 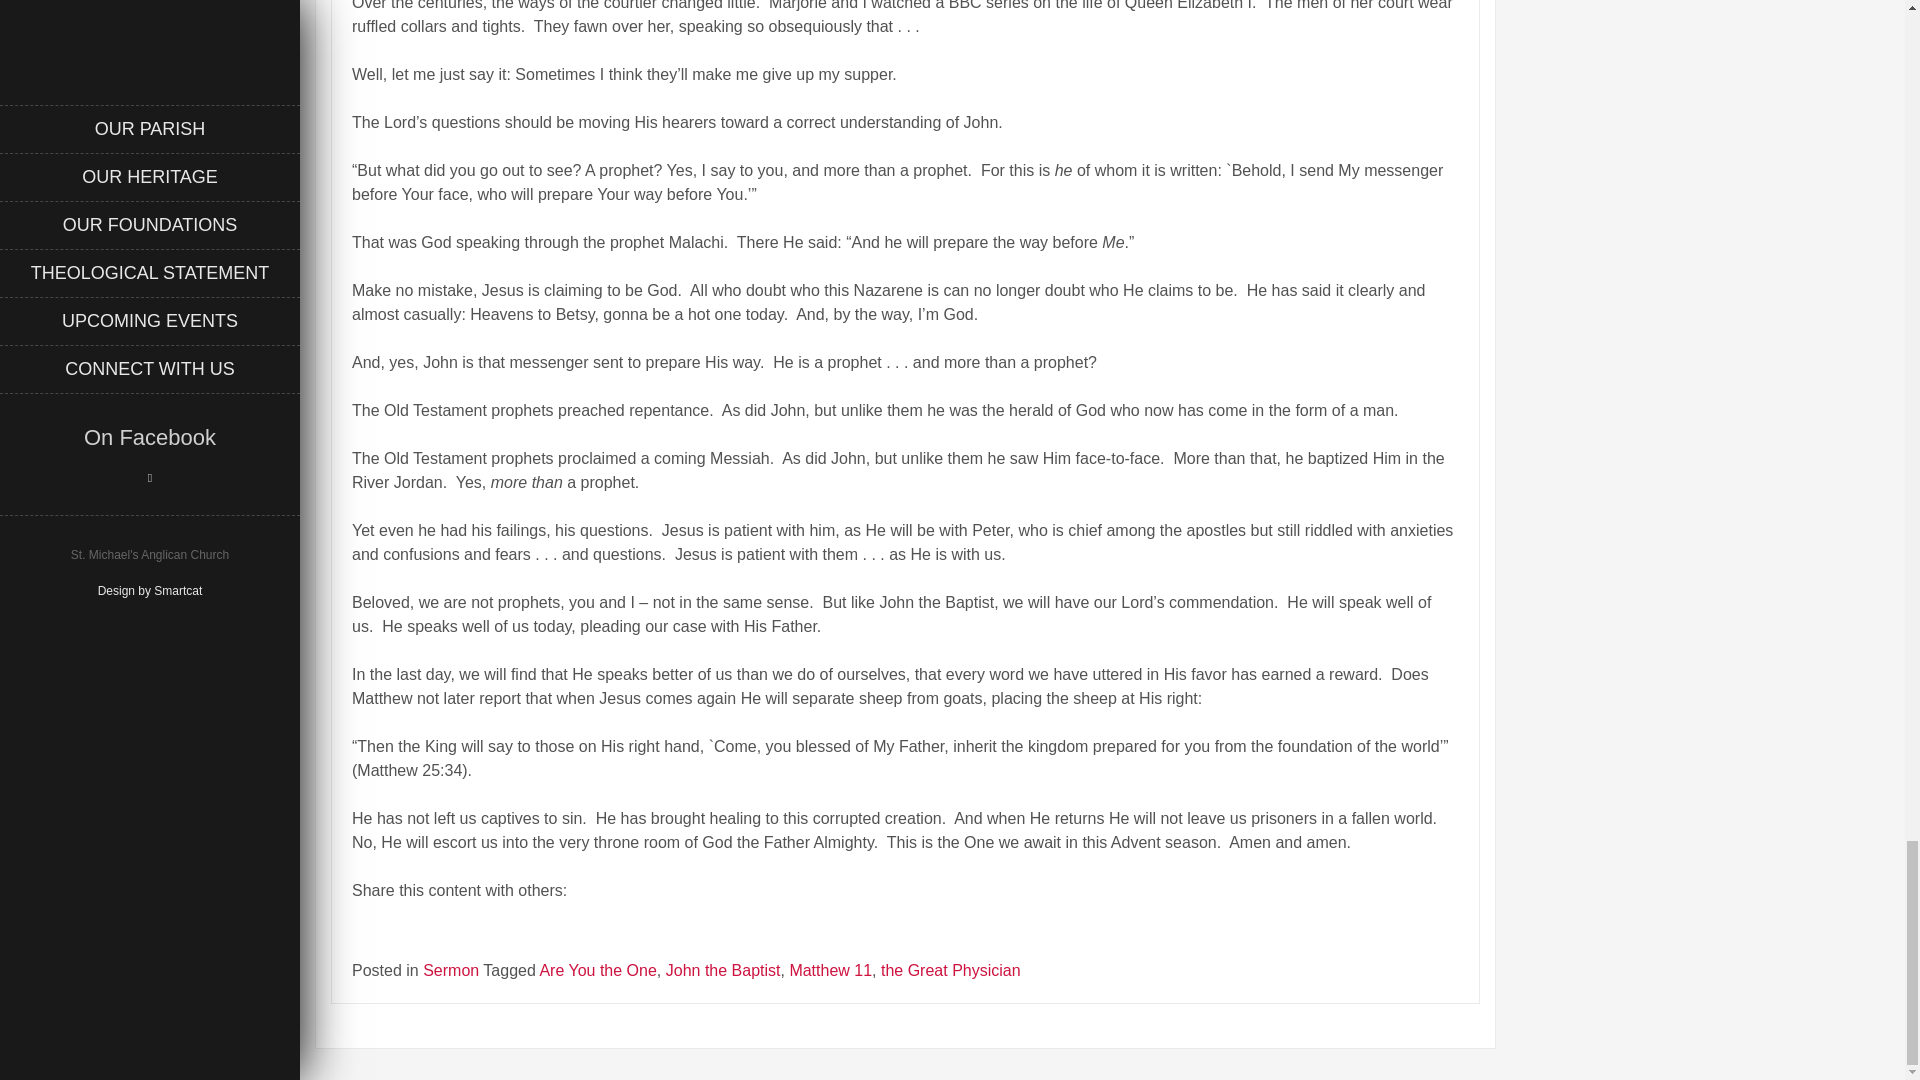 I want to click on Matthew 11, so click(x=830, y=970).